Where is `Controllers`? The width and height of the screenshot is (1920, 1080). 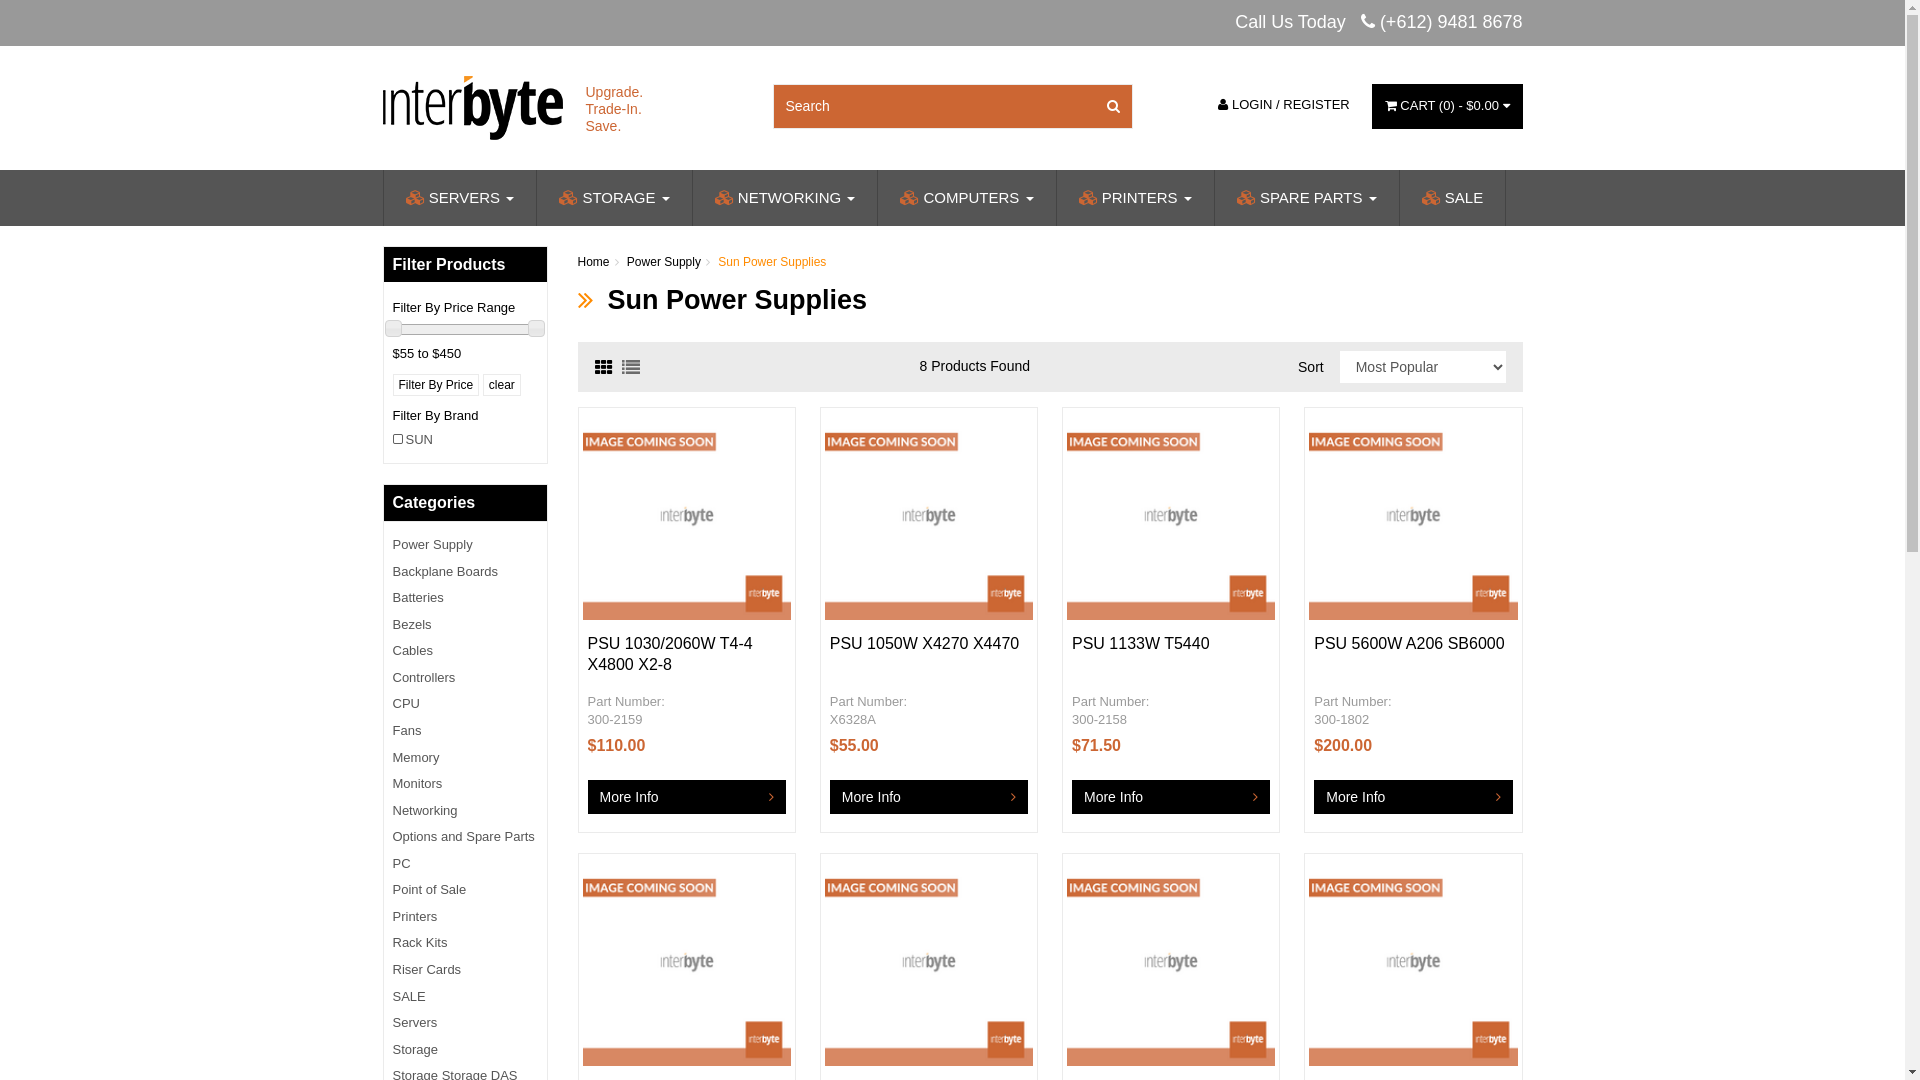
Controllers is located at coordinates (466, 679).